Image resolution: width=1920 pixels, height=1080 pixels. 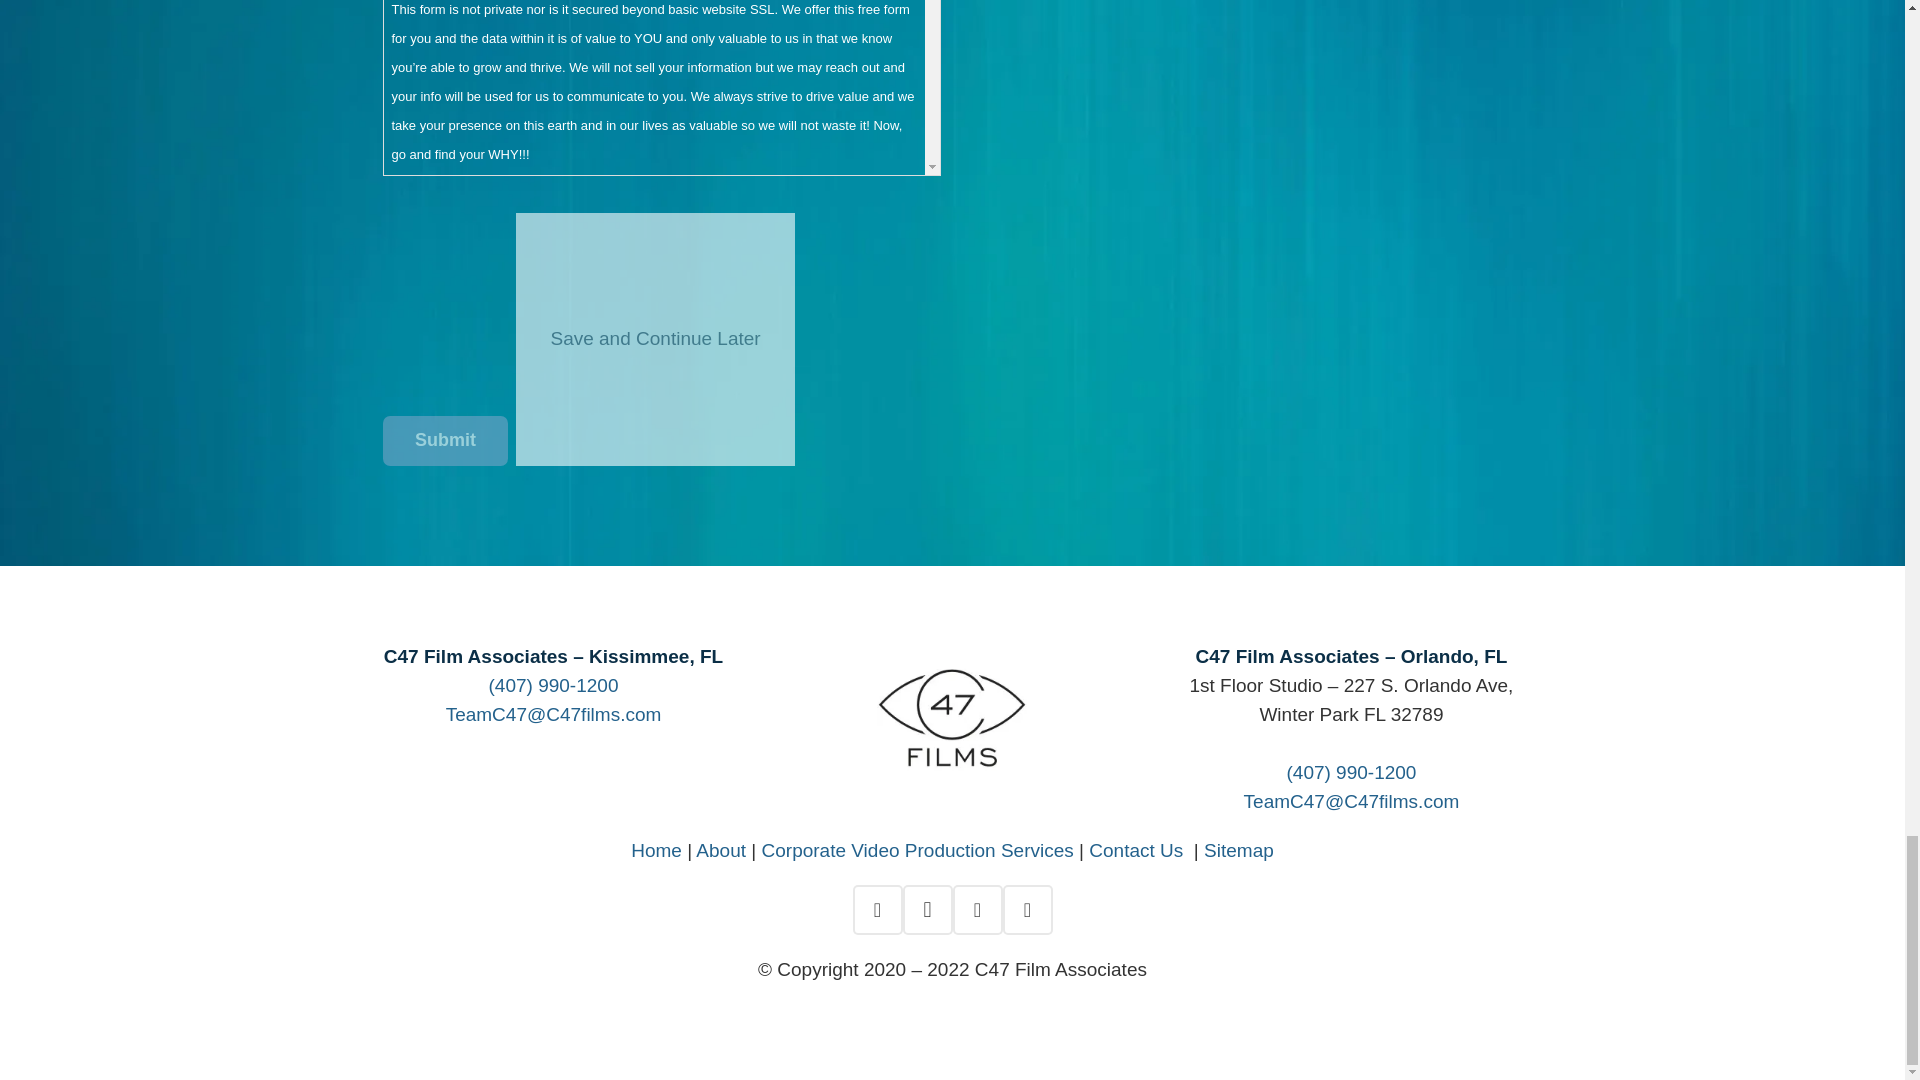 I want to click on Corporate Video Production Services, so click(x=918, y=850).